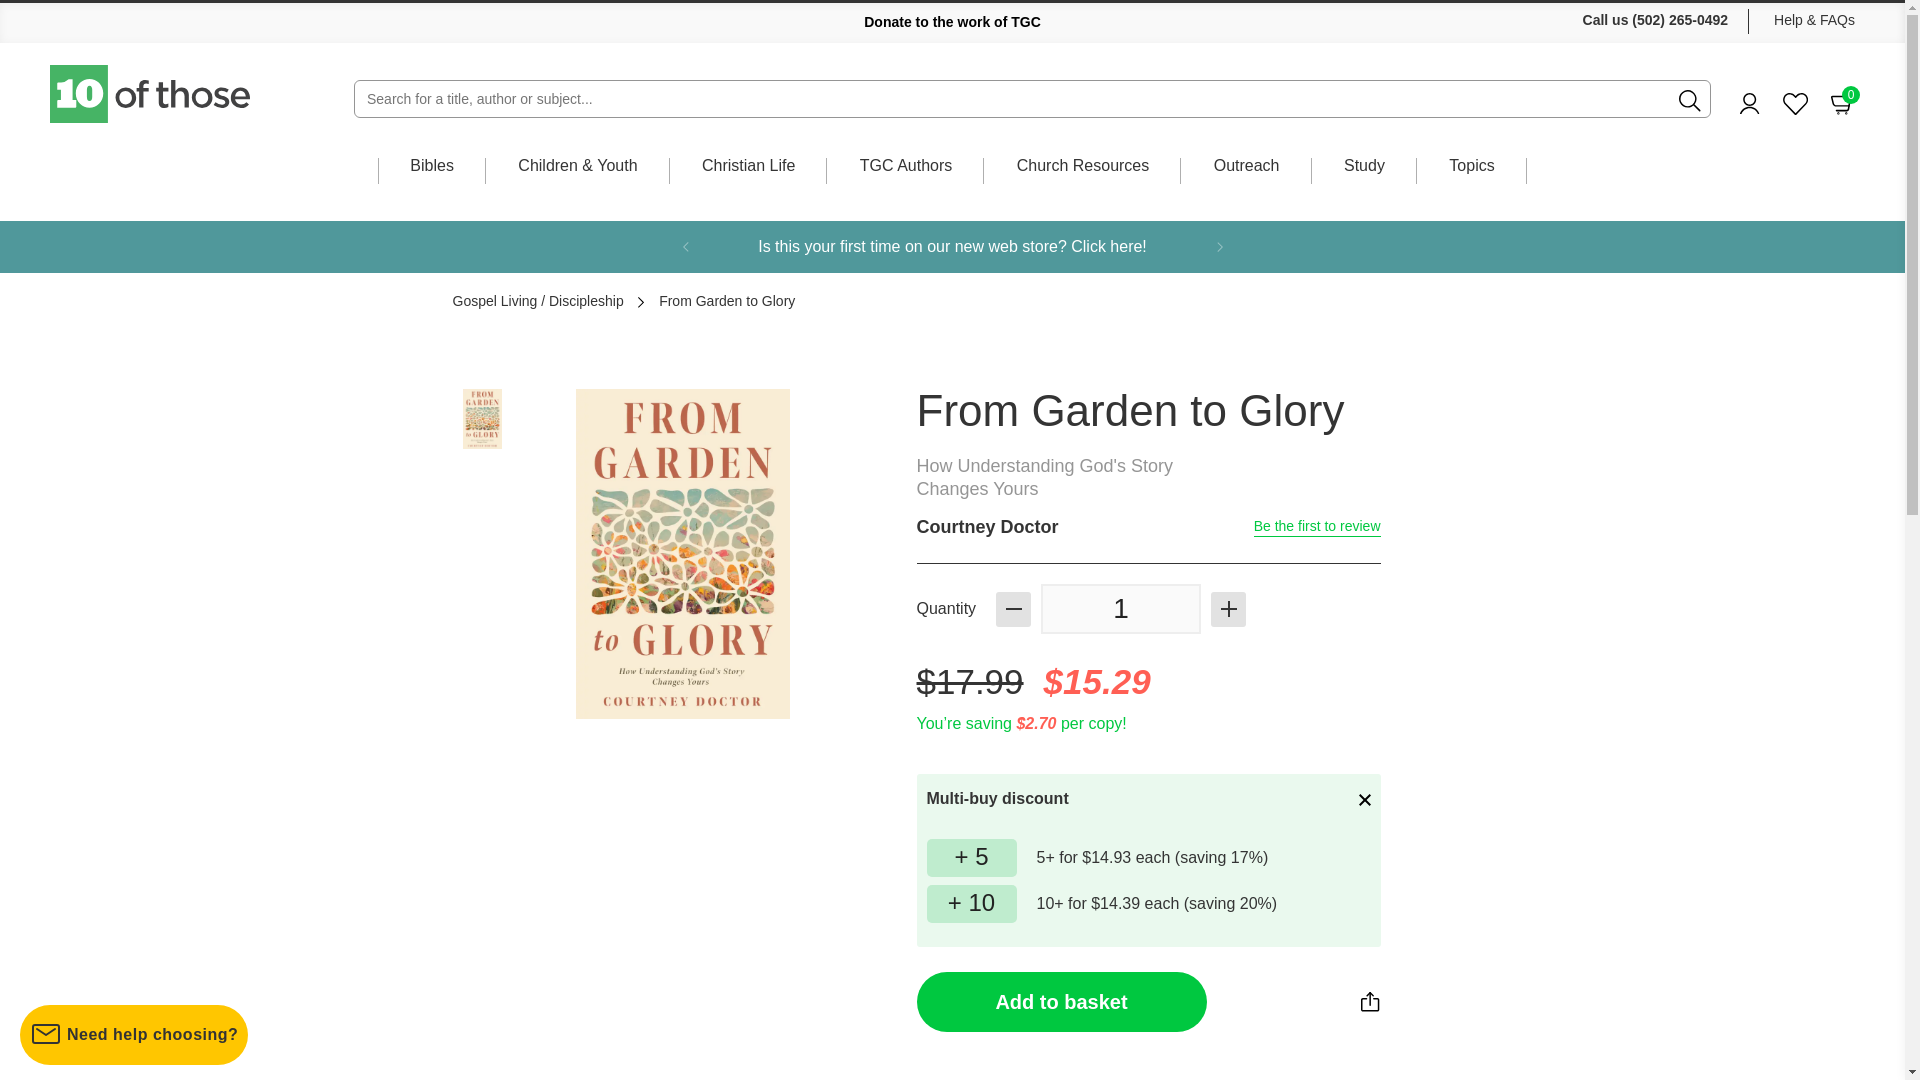 Image resolution: width=1920 pixels, height=1080 pixels. What do you see at coordinates (1796, 104) in the screenshot?
I see `Bibles` at bounding box center [1796, 104].